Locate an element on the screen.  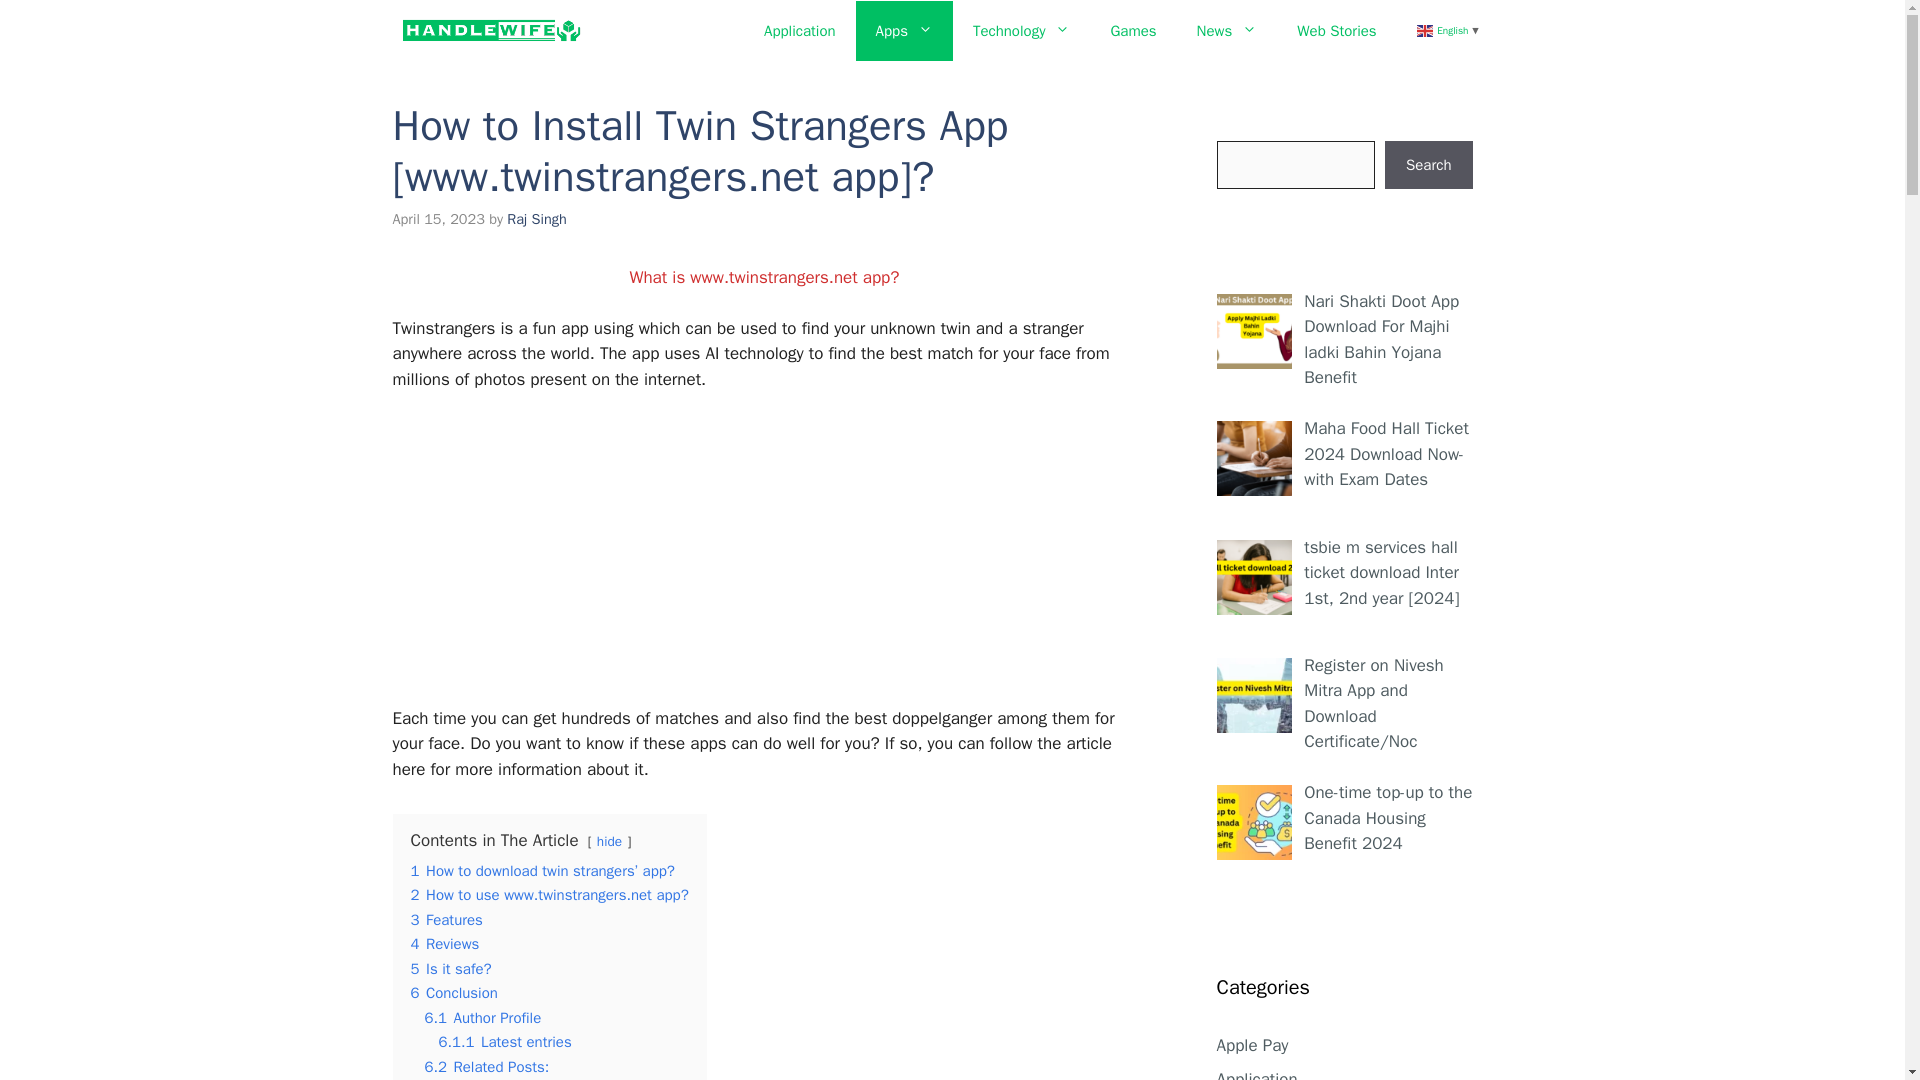
Web Stories is located at coordinates (1336, 30).